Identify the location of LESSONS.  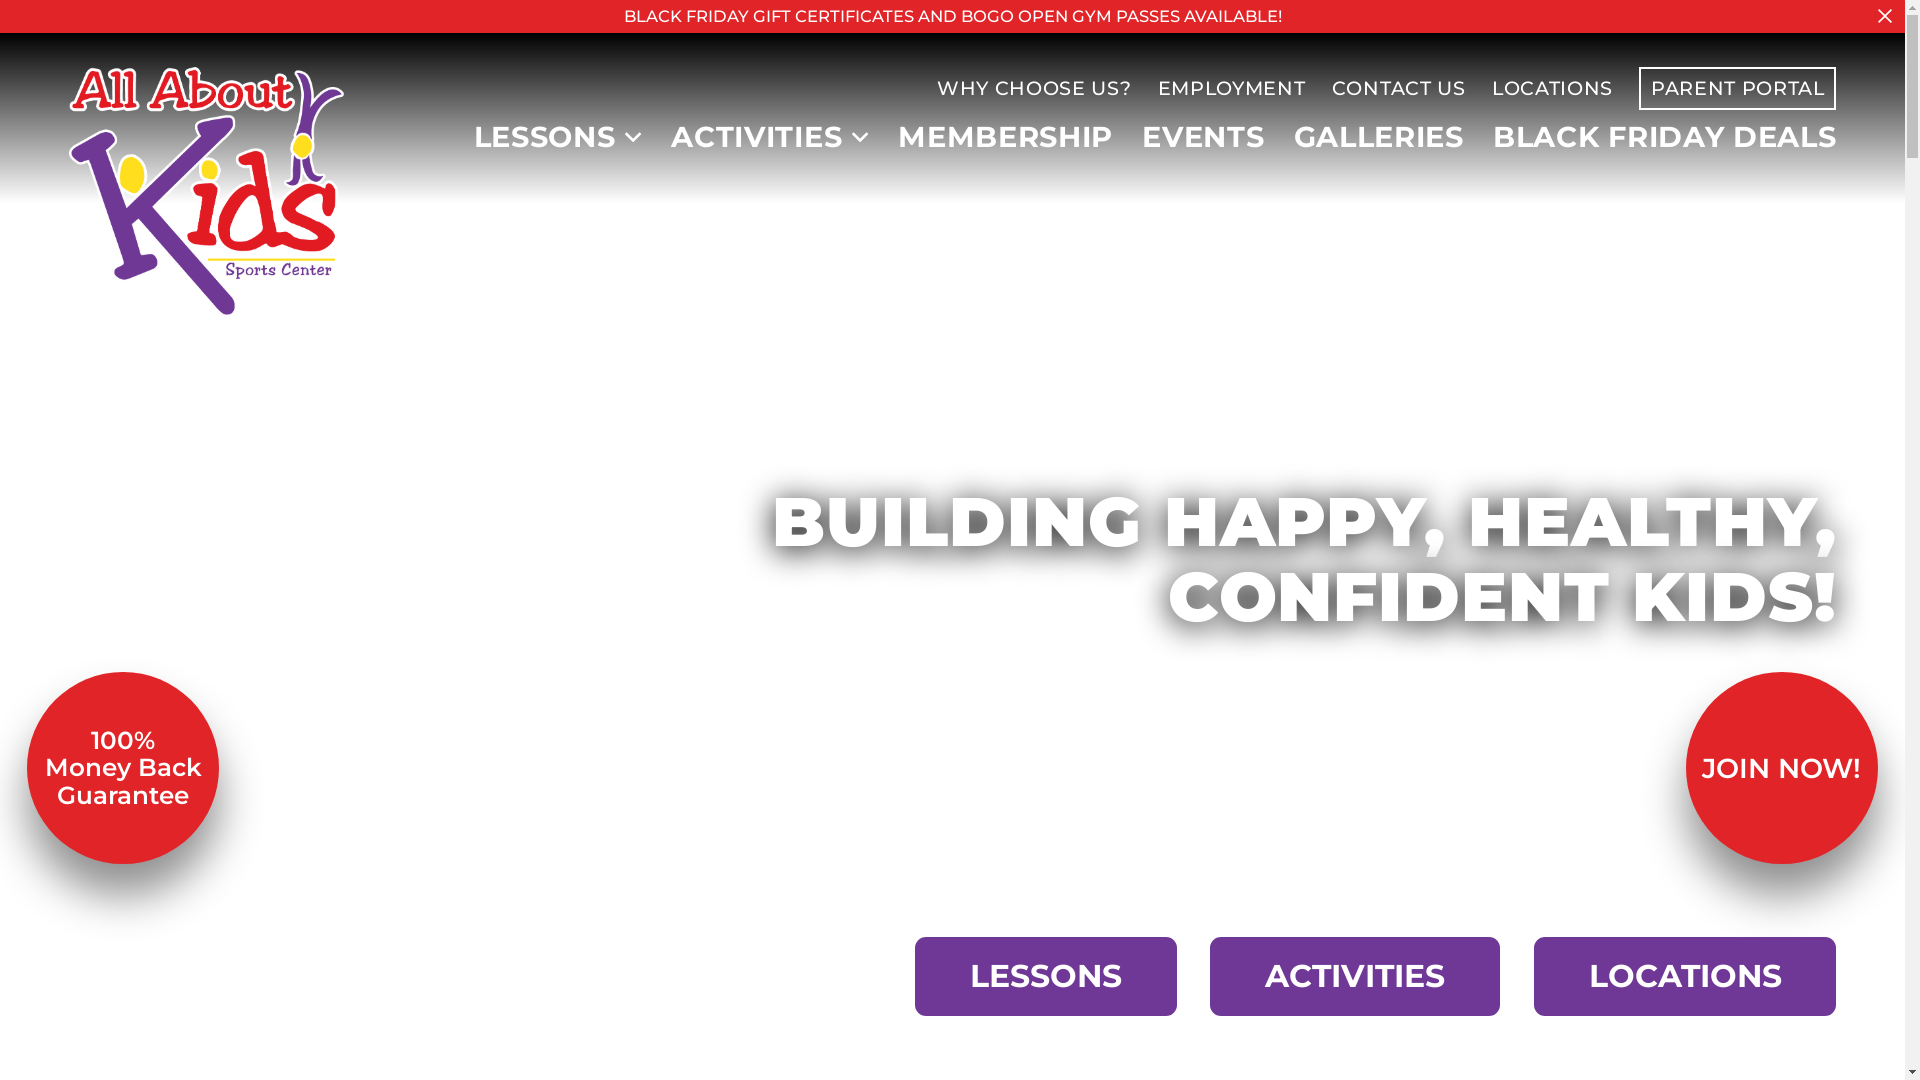
(1046, 976).